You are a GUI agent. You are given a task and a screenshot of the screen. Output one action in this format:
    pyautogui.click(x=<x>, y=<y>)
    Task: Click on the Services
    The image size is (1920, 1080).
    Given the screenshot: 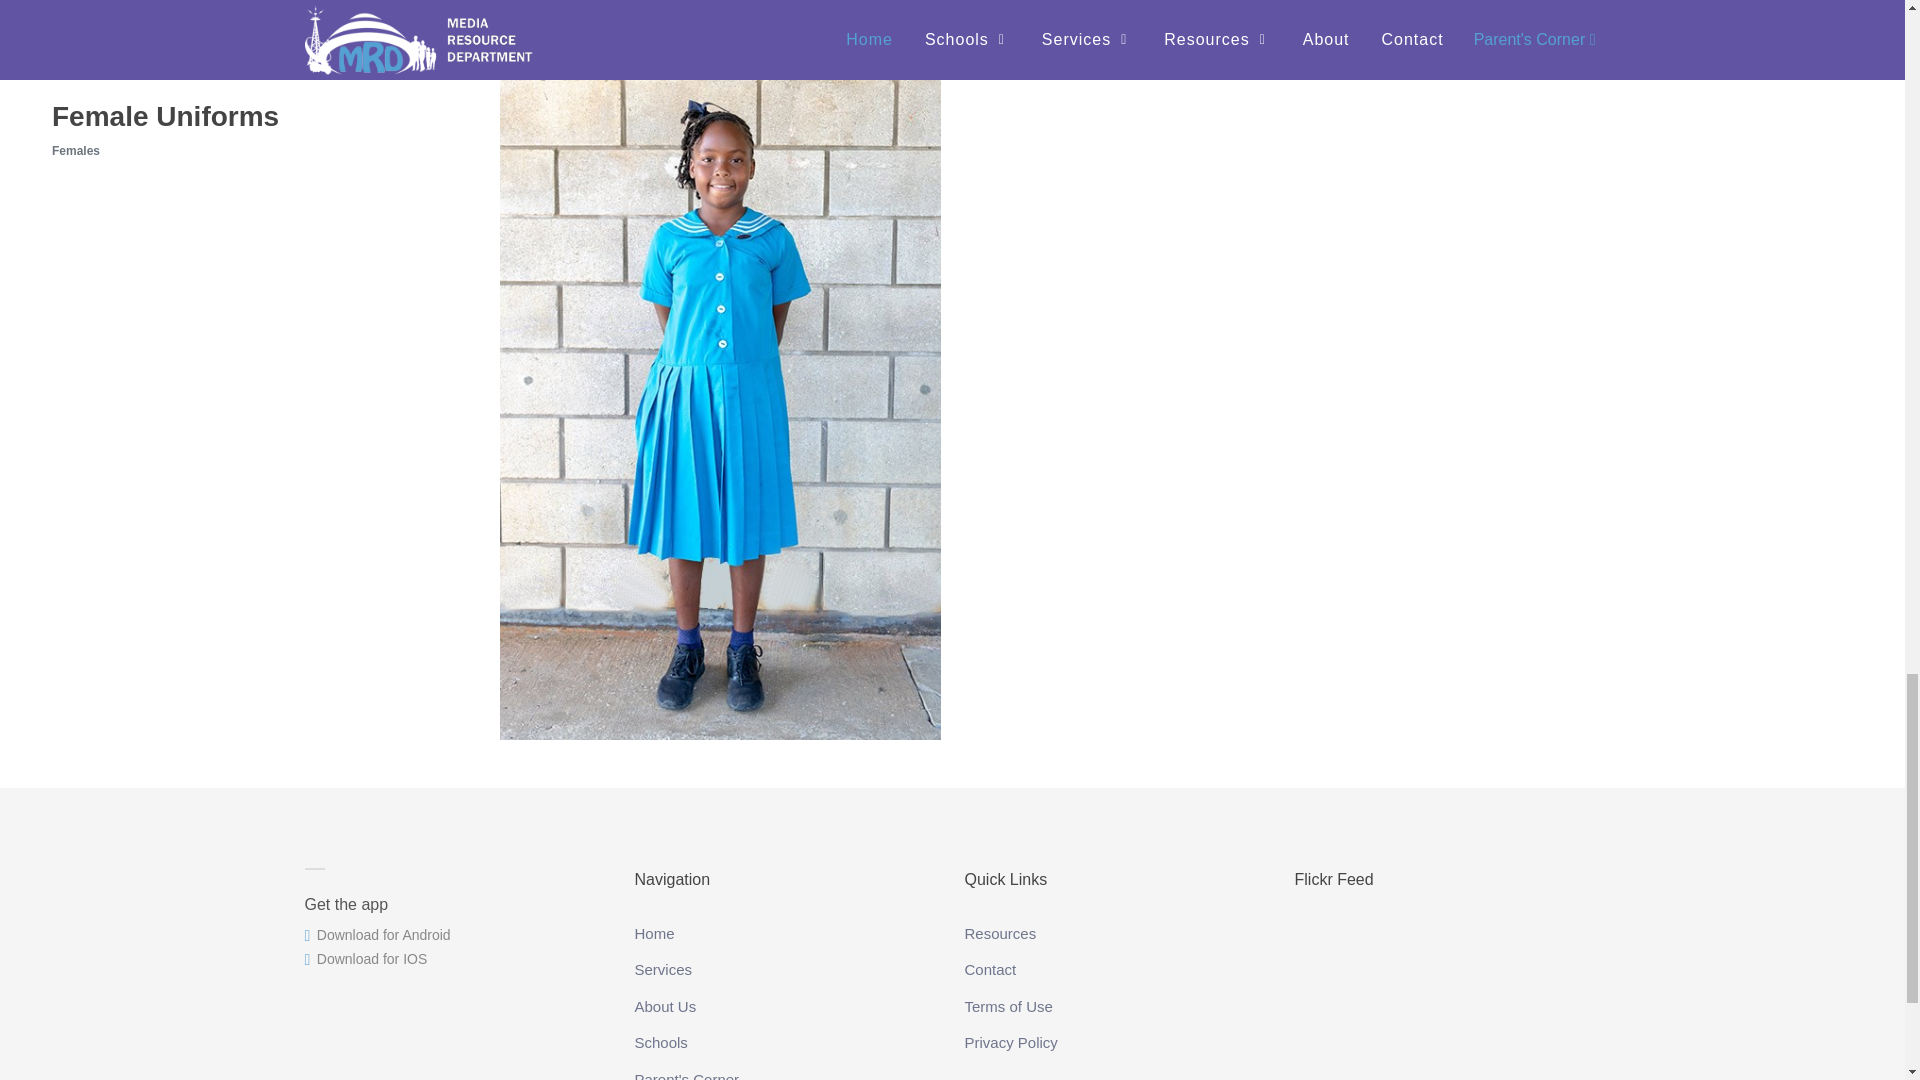 What is the action you would take?
    pyautogui.click(x=664, y=967)
    